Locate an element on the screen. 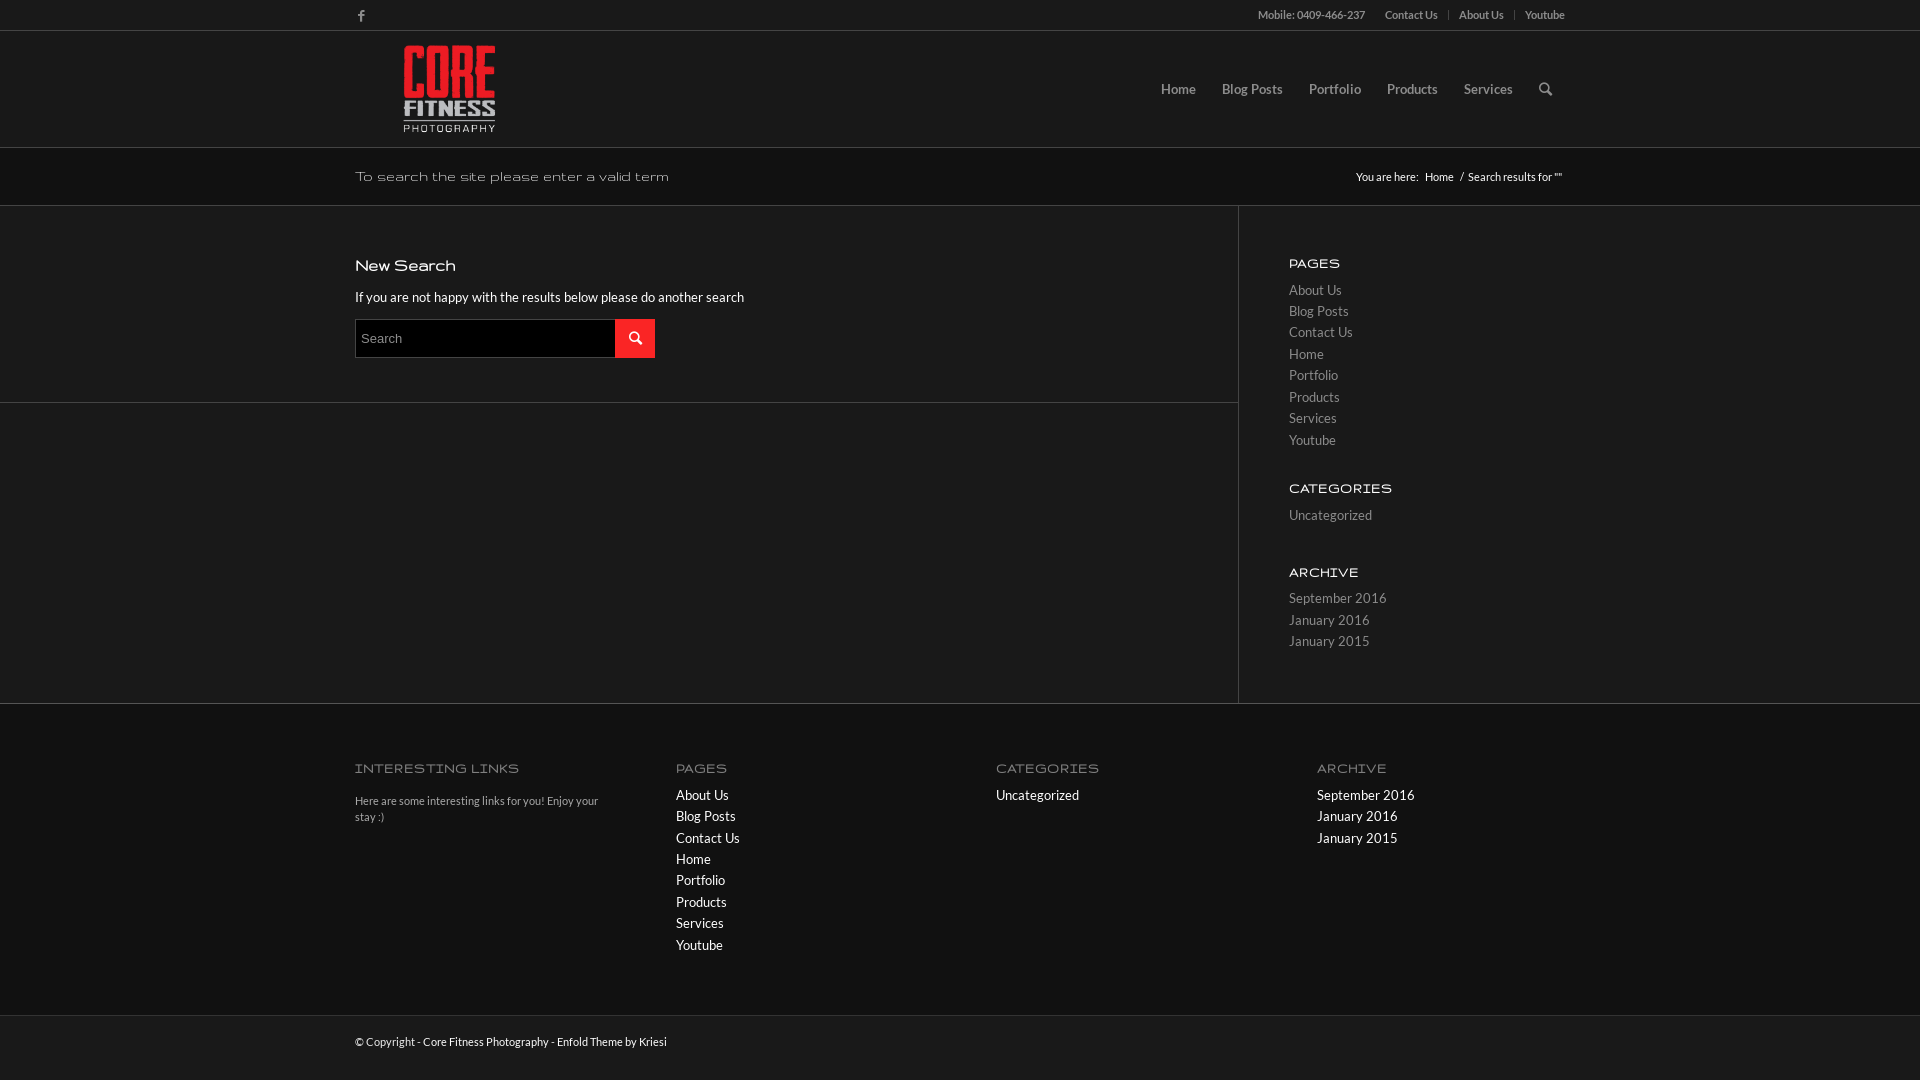  Home is located at coordinates (1440, 176).